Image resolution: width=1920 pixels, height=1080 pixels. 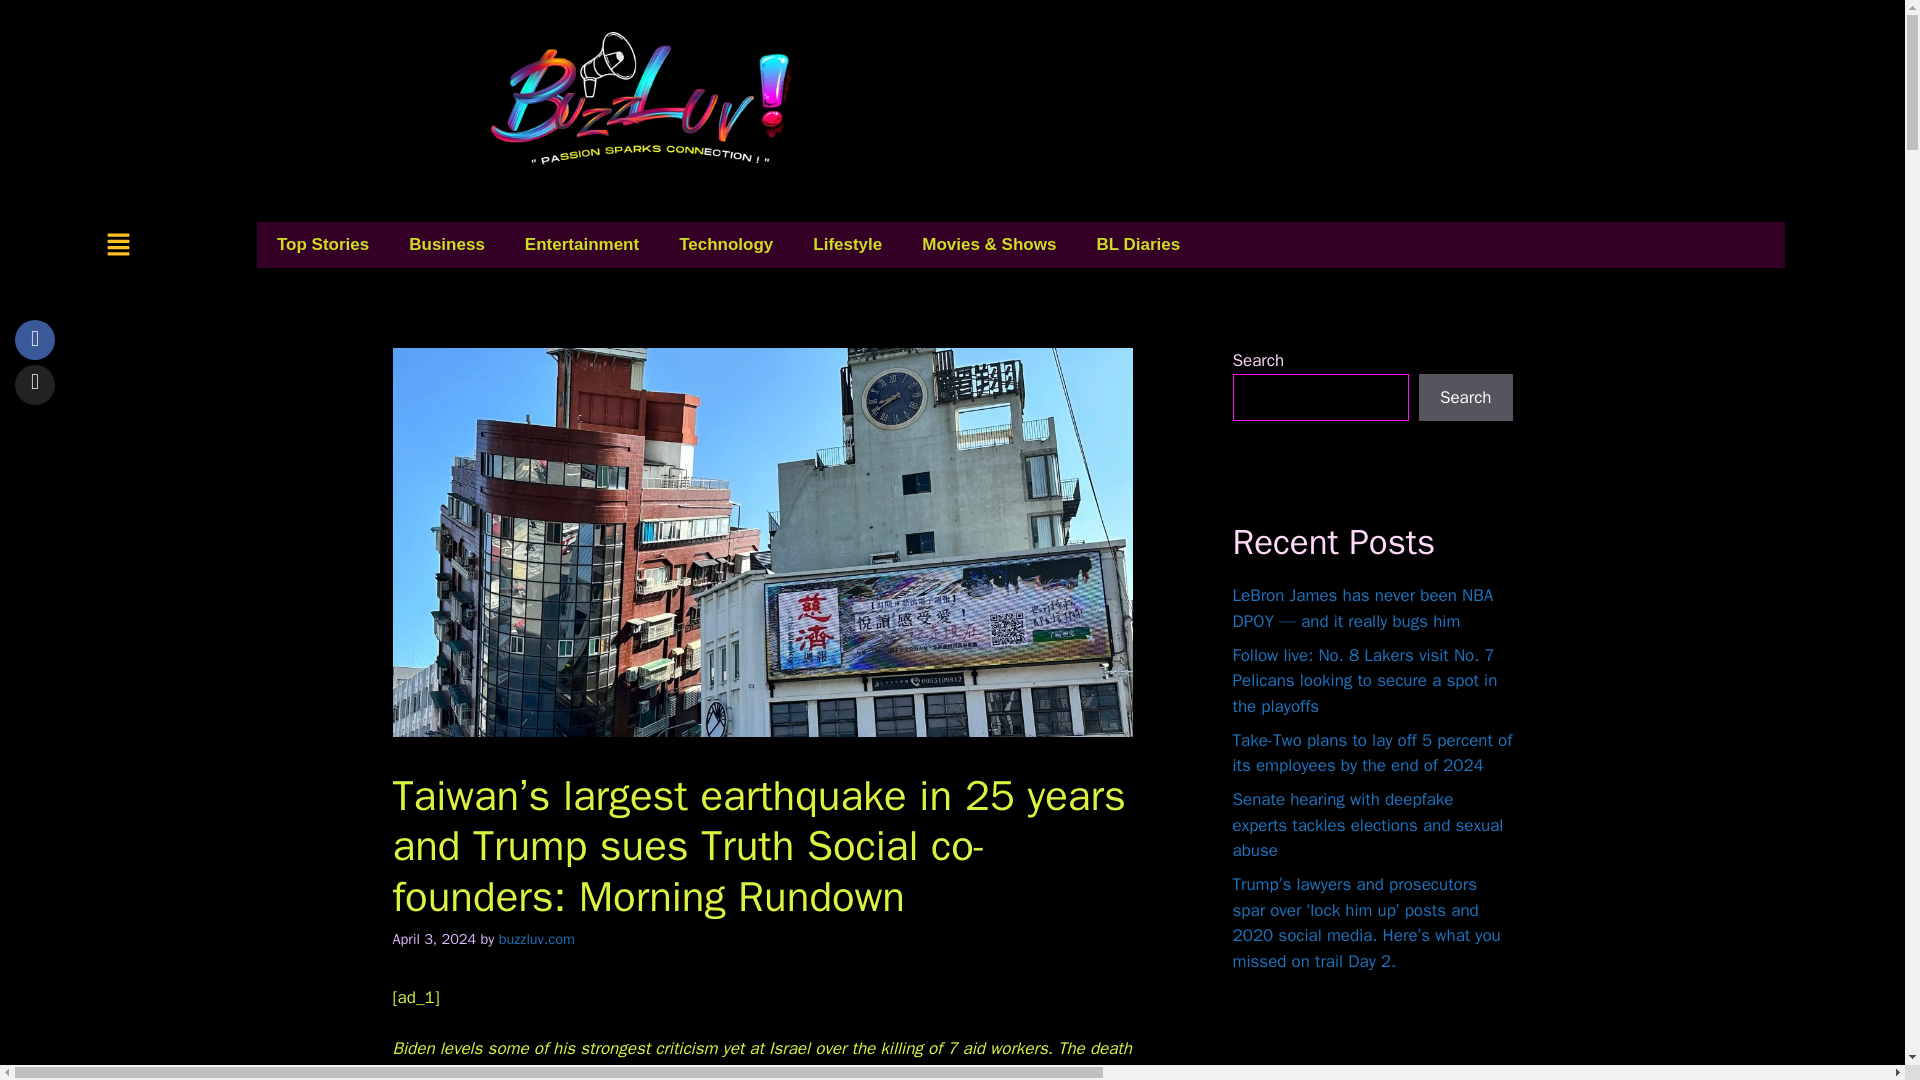 What do you see at coordinates (323, 244) in the screenshot?
I see `Top Stories` at bounding box center [323, 244].